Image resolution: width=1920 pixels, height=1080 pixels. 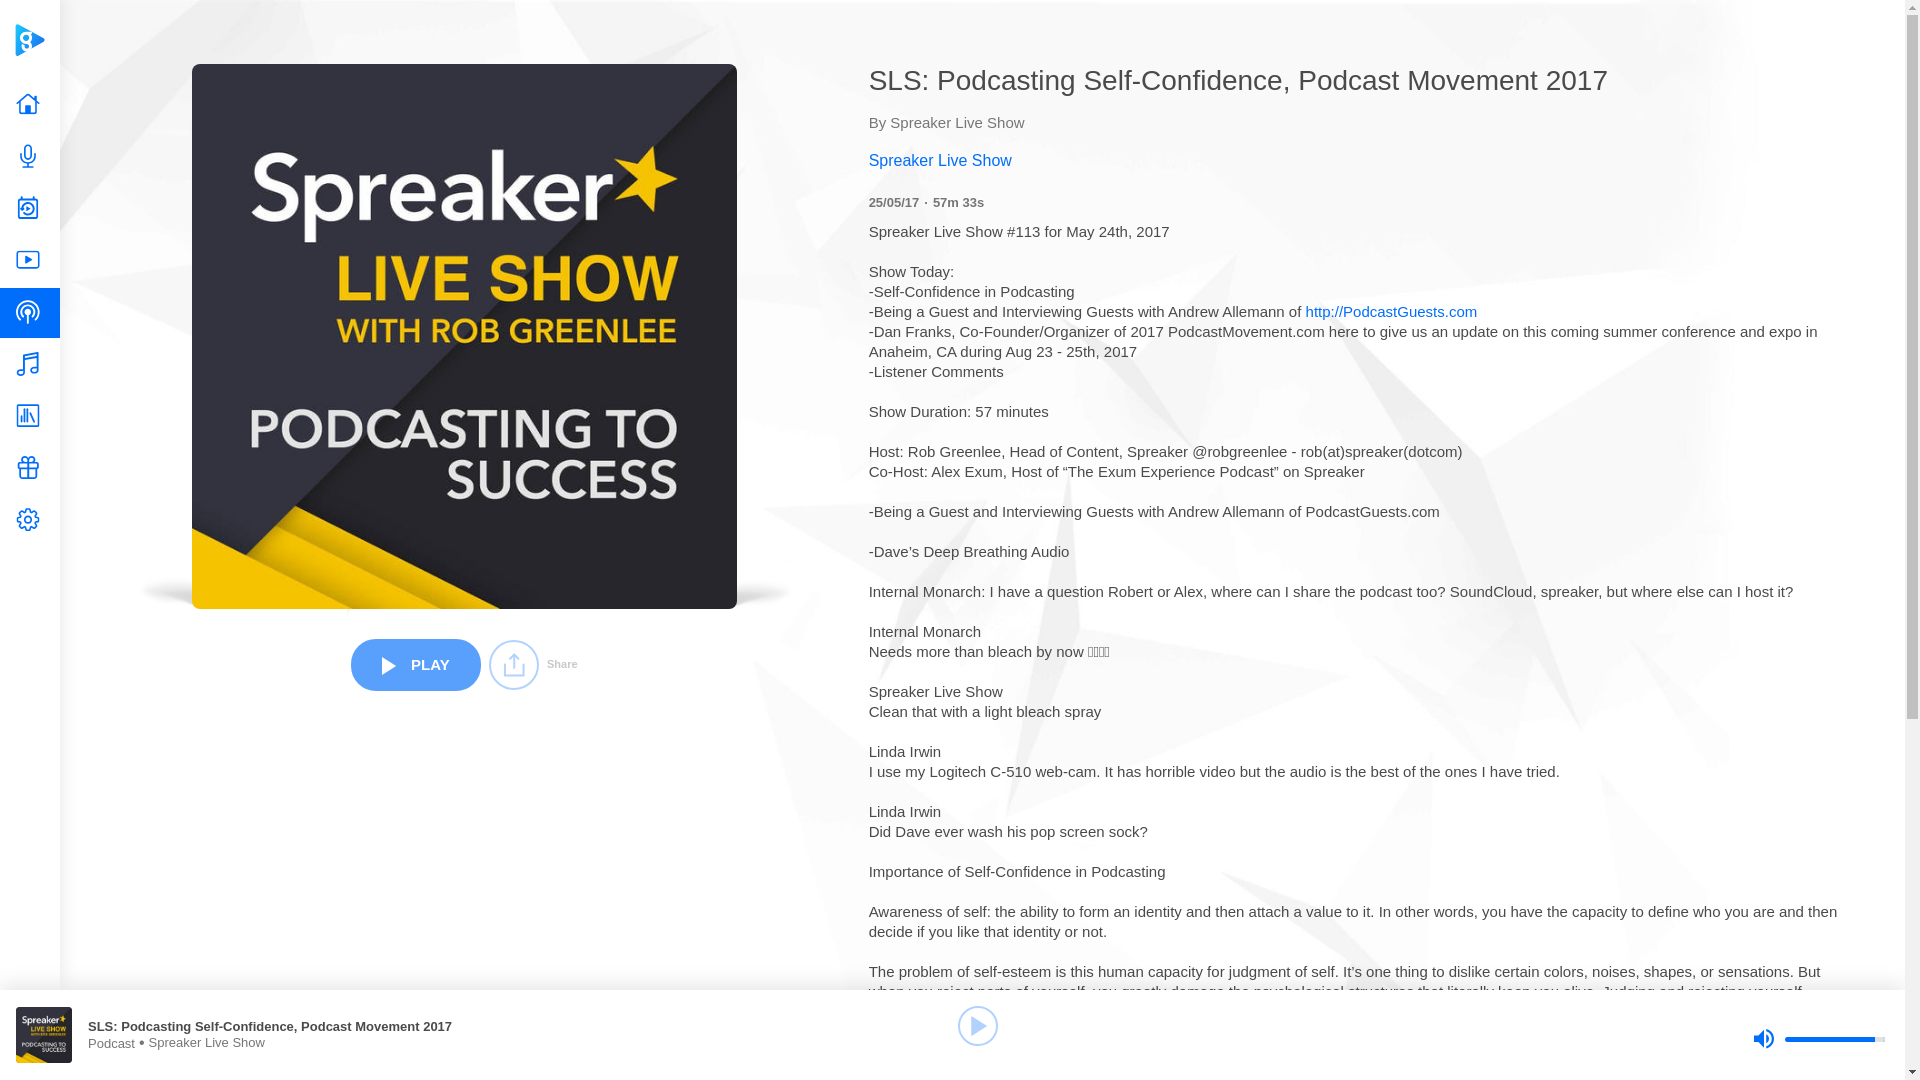 I want to click on Share, so click(x=533, y=665).